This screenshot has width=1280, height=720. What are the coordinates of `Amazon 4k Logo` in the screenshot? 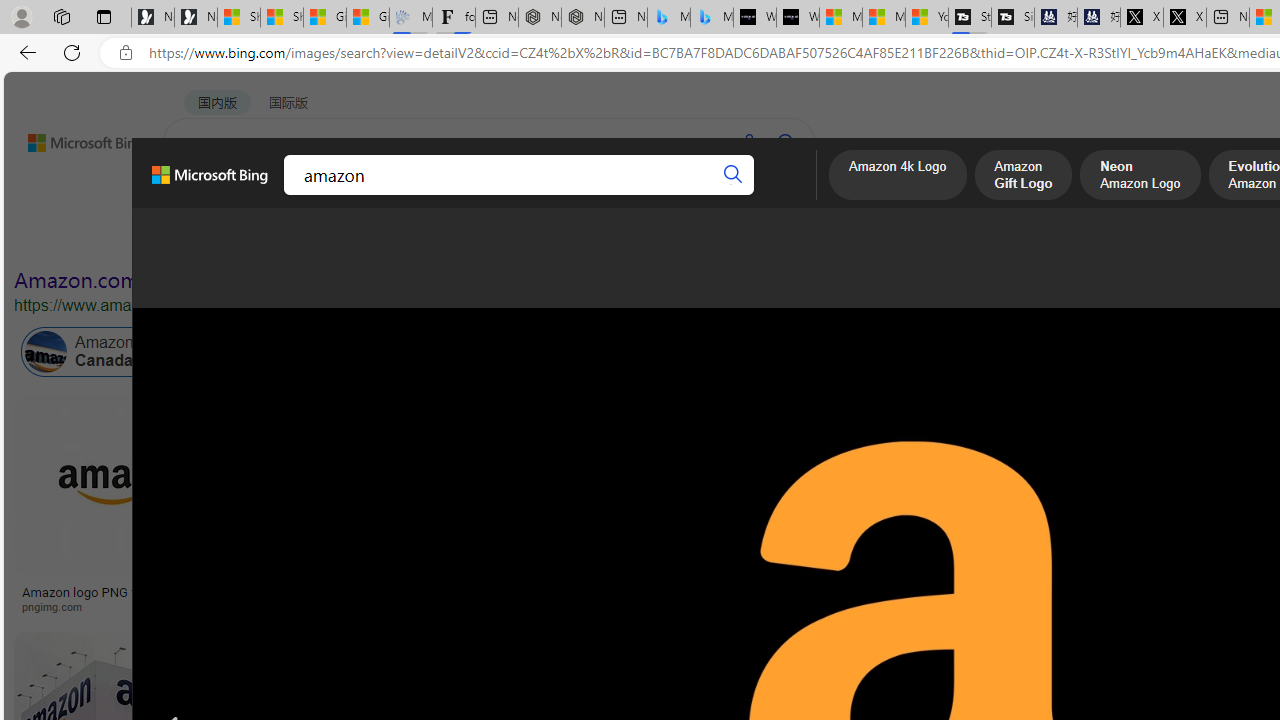 It's located at (897, 177).